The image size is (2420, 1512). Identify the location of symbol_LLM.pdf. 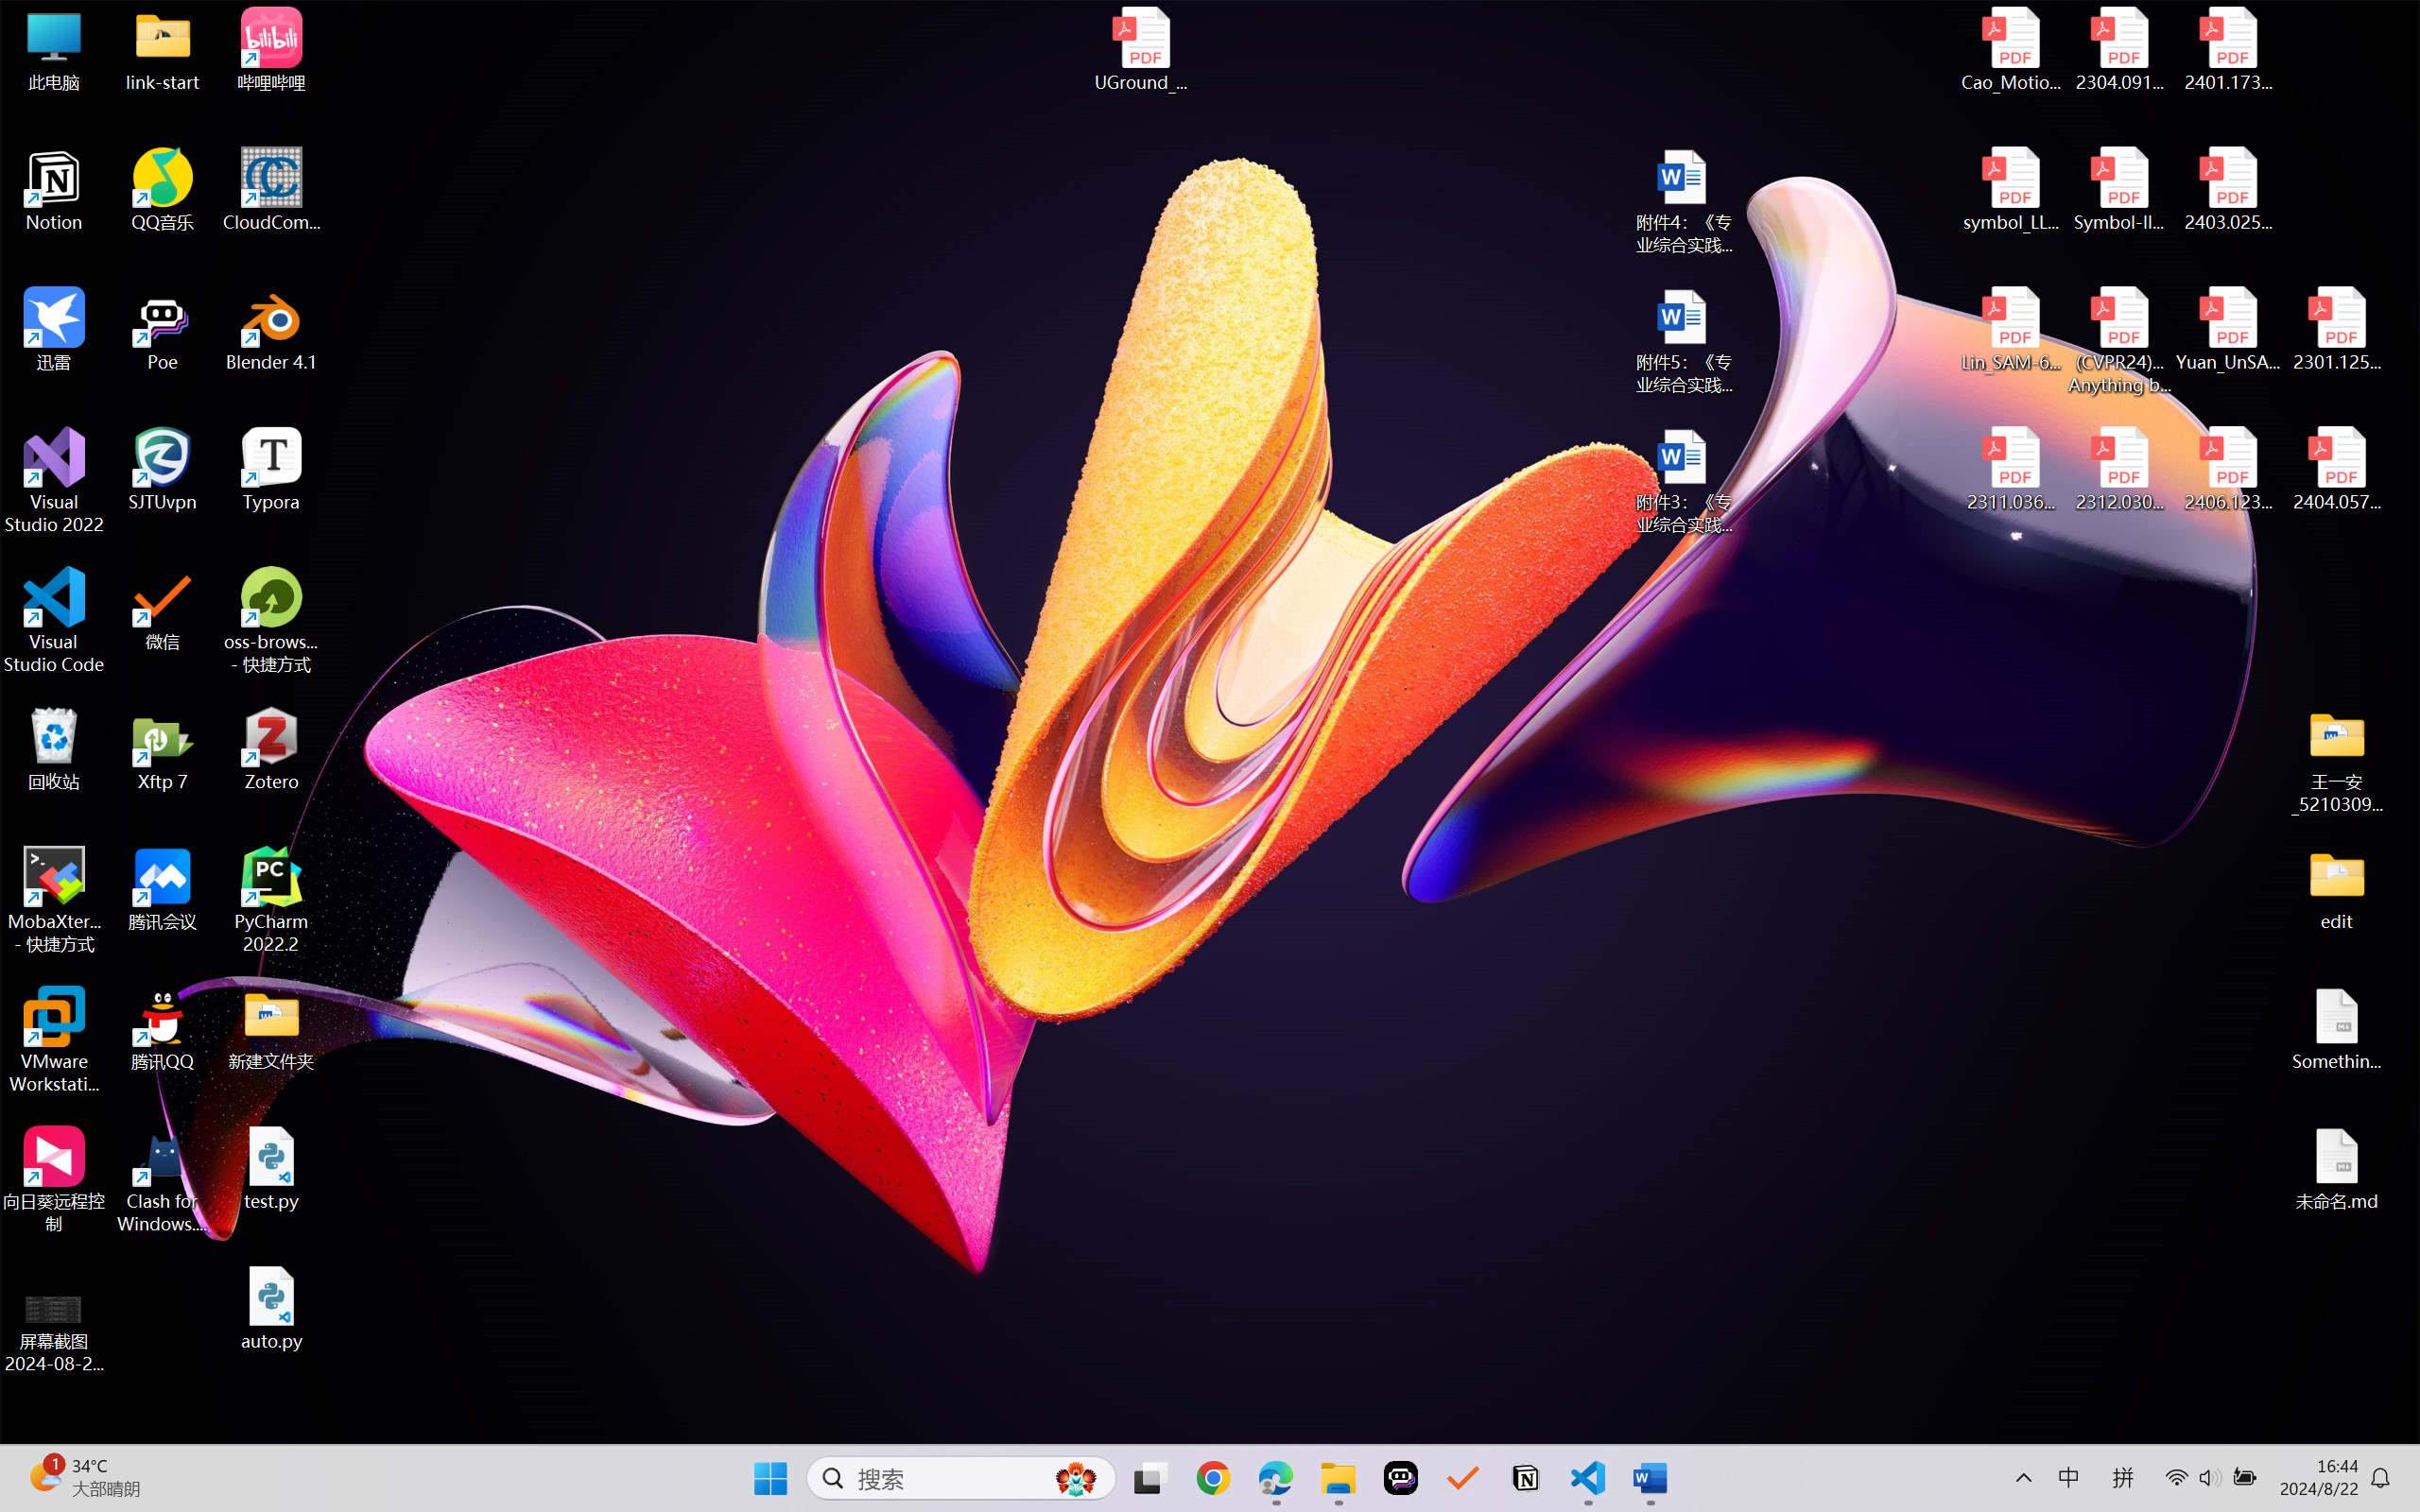
(2012, 190).